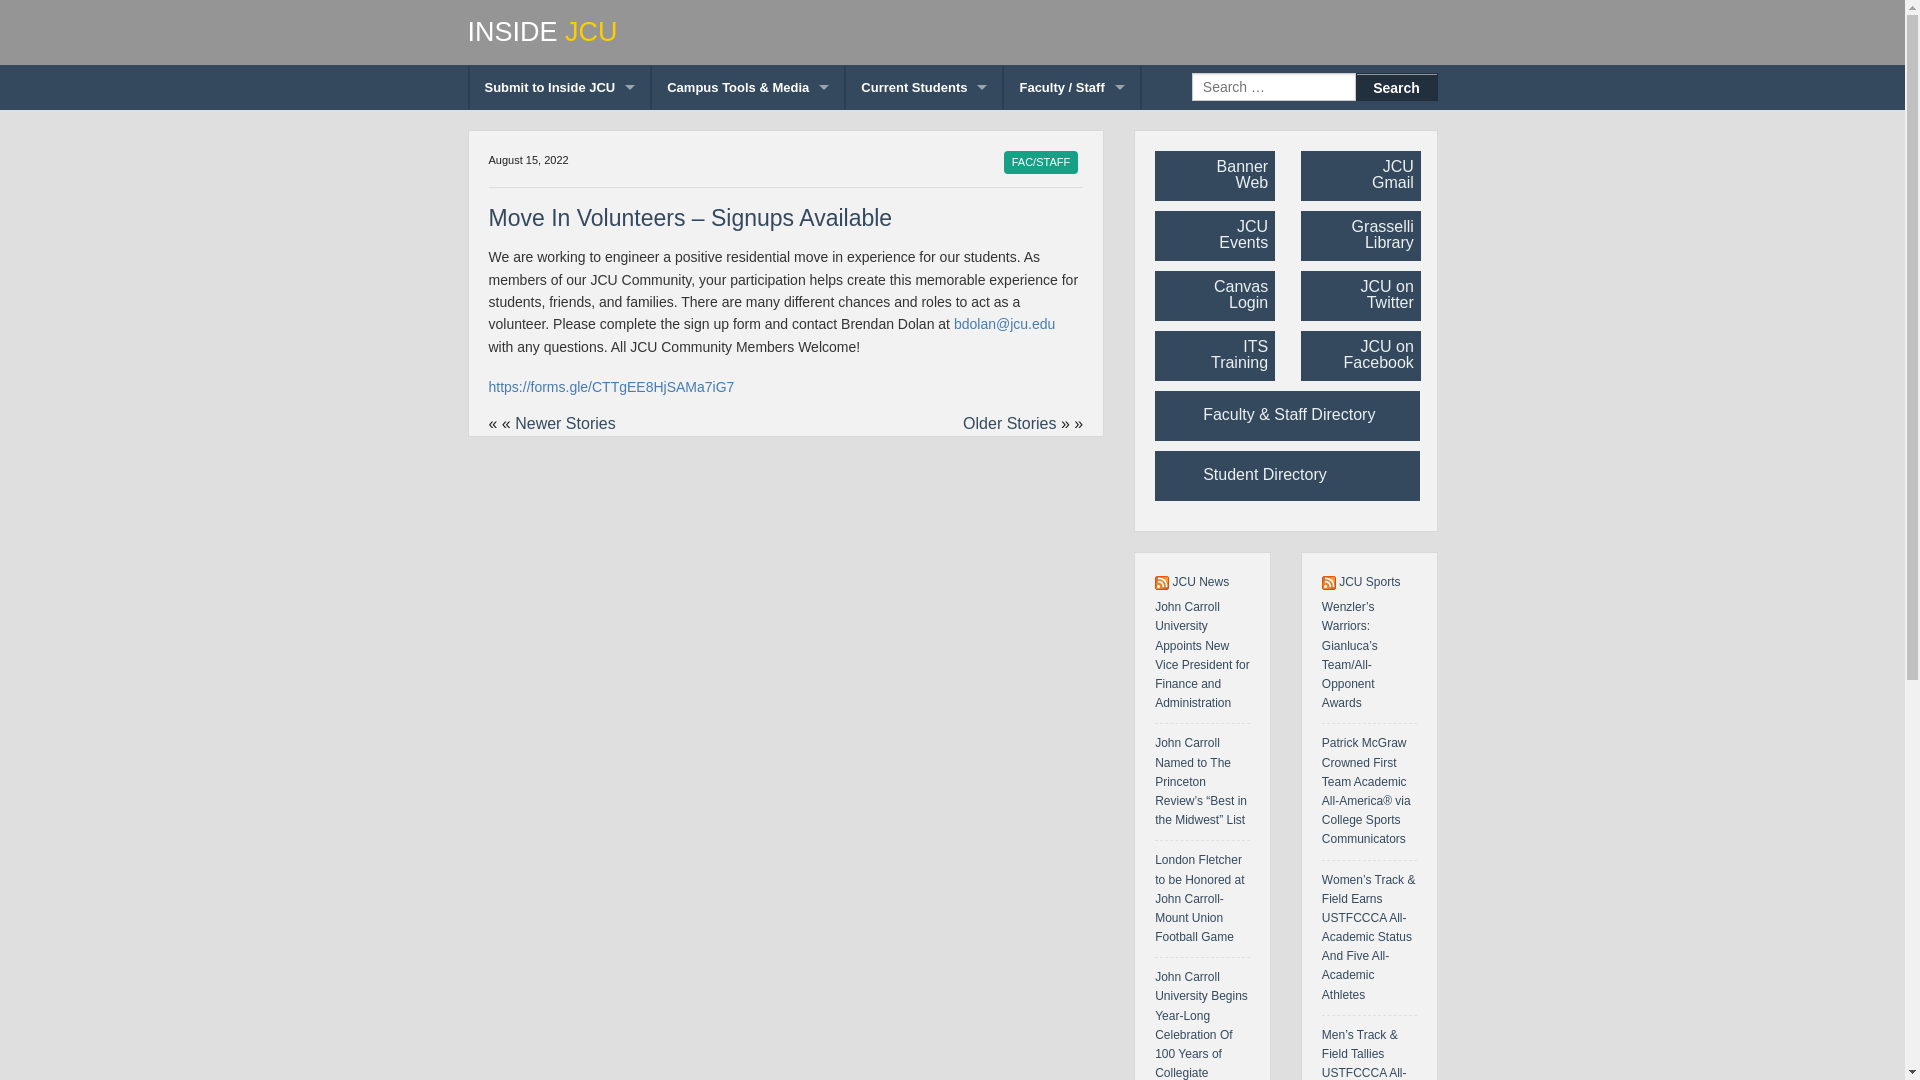  I want to click on Submit to Inside JCU, so click(560, 87).